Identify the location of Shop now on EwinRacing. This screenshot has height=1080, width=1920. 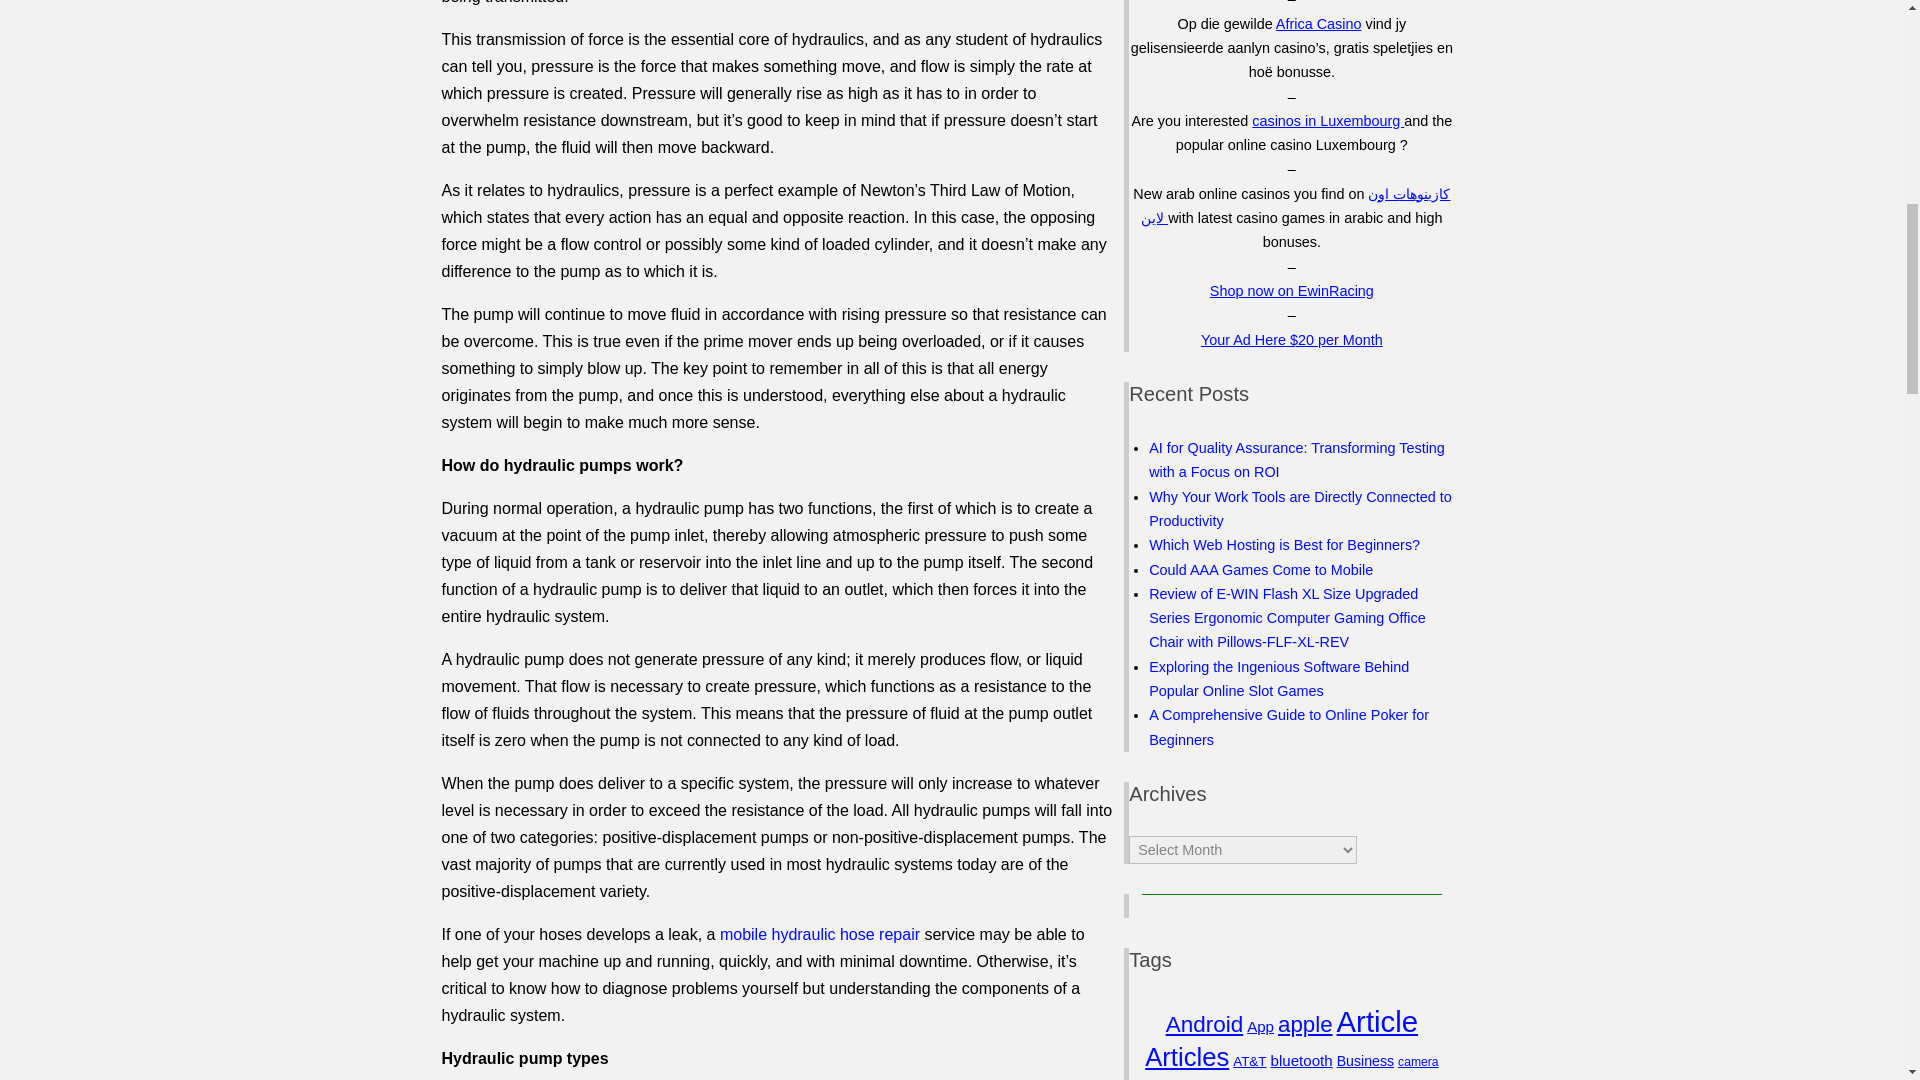
(1292, 290).